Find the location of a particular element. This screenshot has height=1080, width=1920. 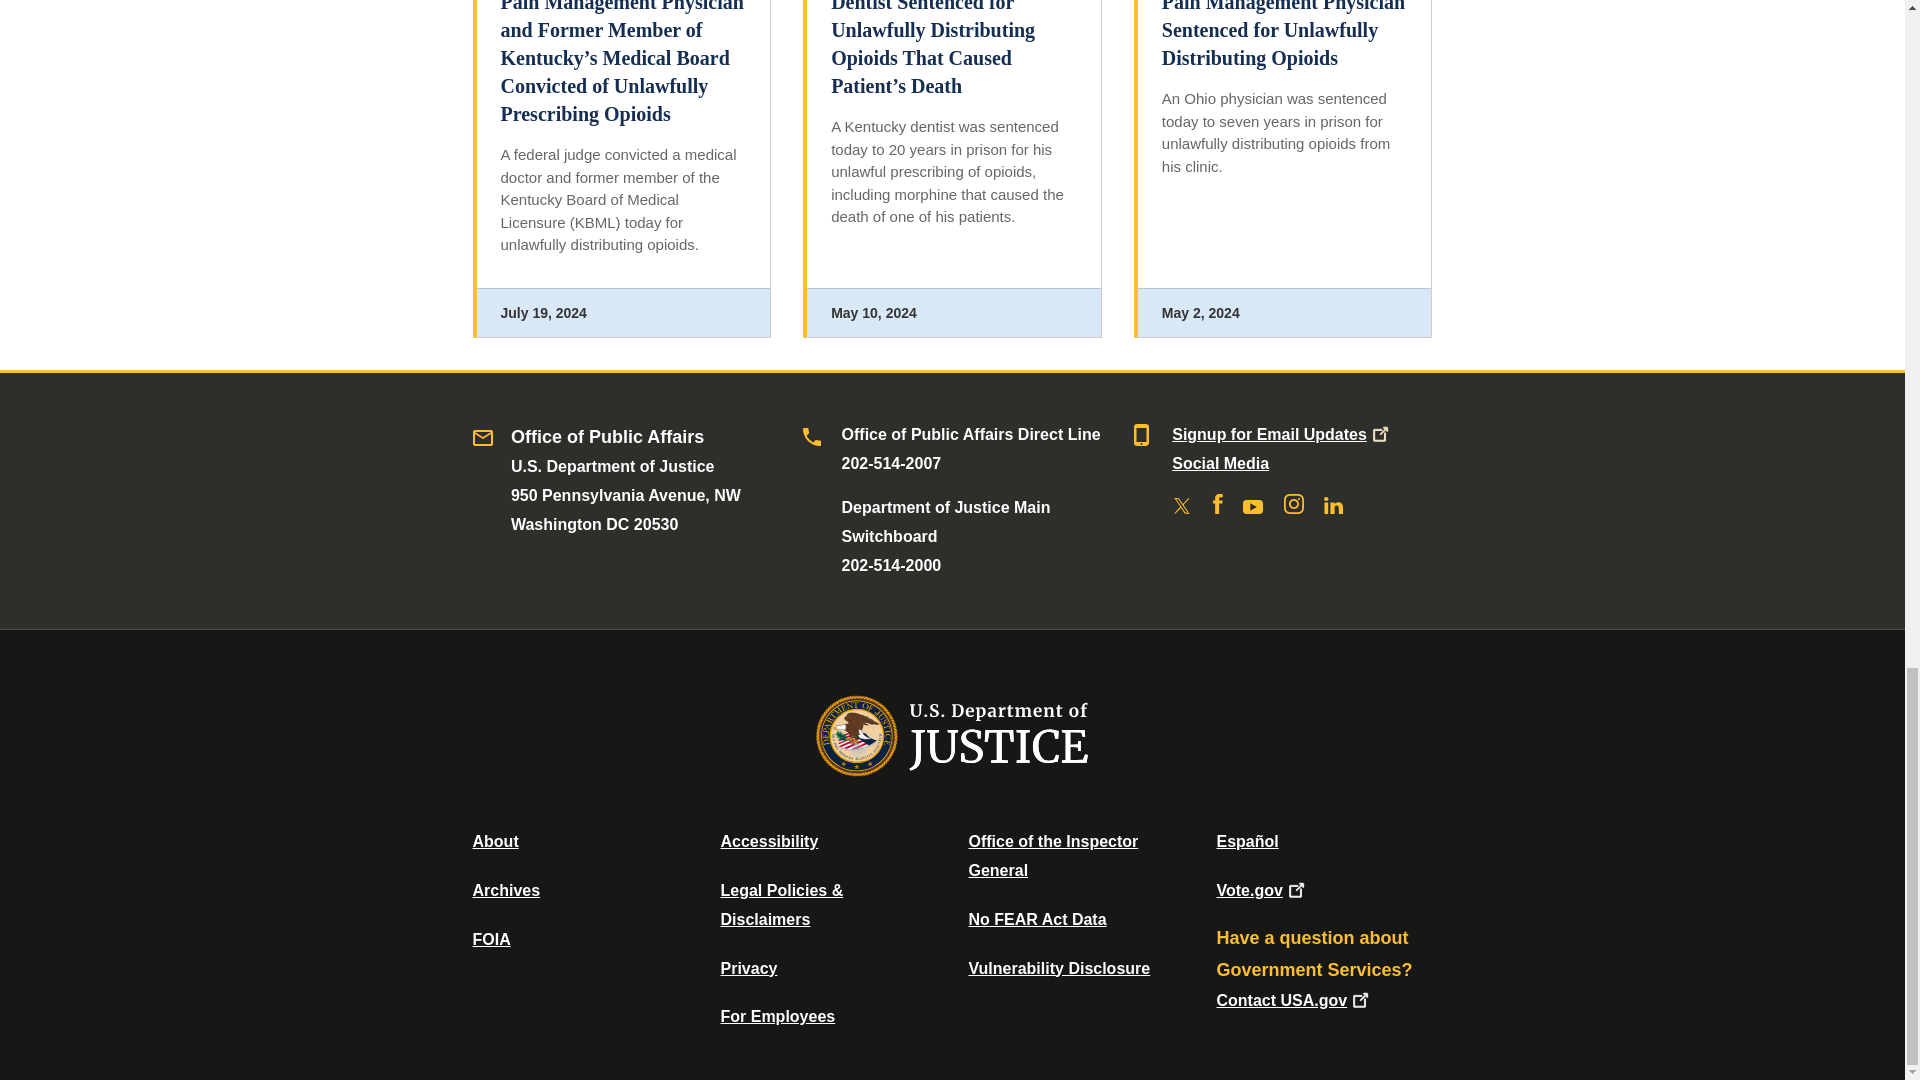

Accessibility Statement is located at coordinates (768, 840).